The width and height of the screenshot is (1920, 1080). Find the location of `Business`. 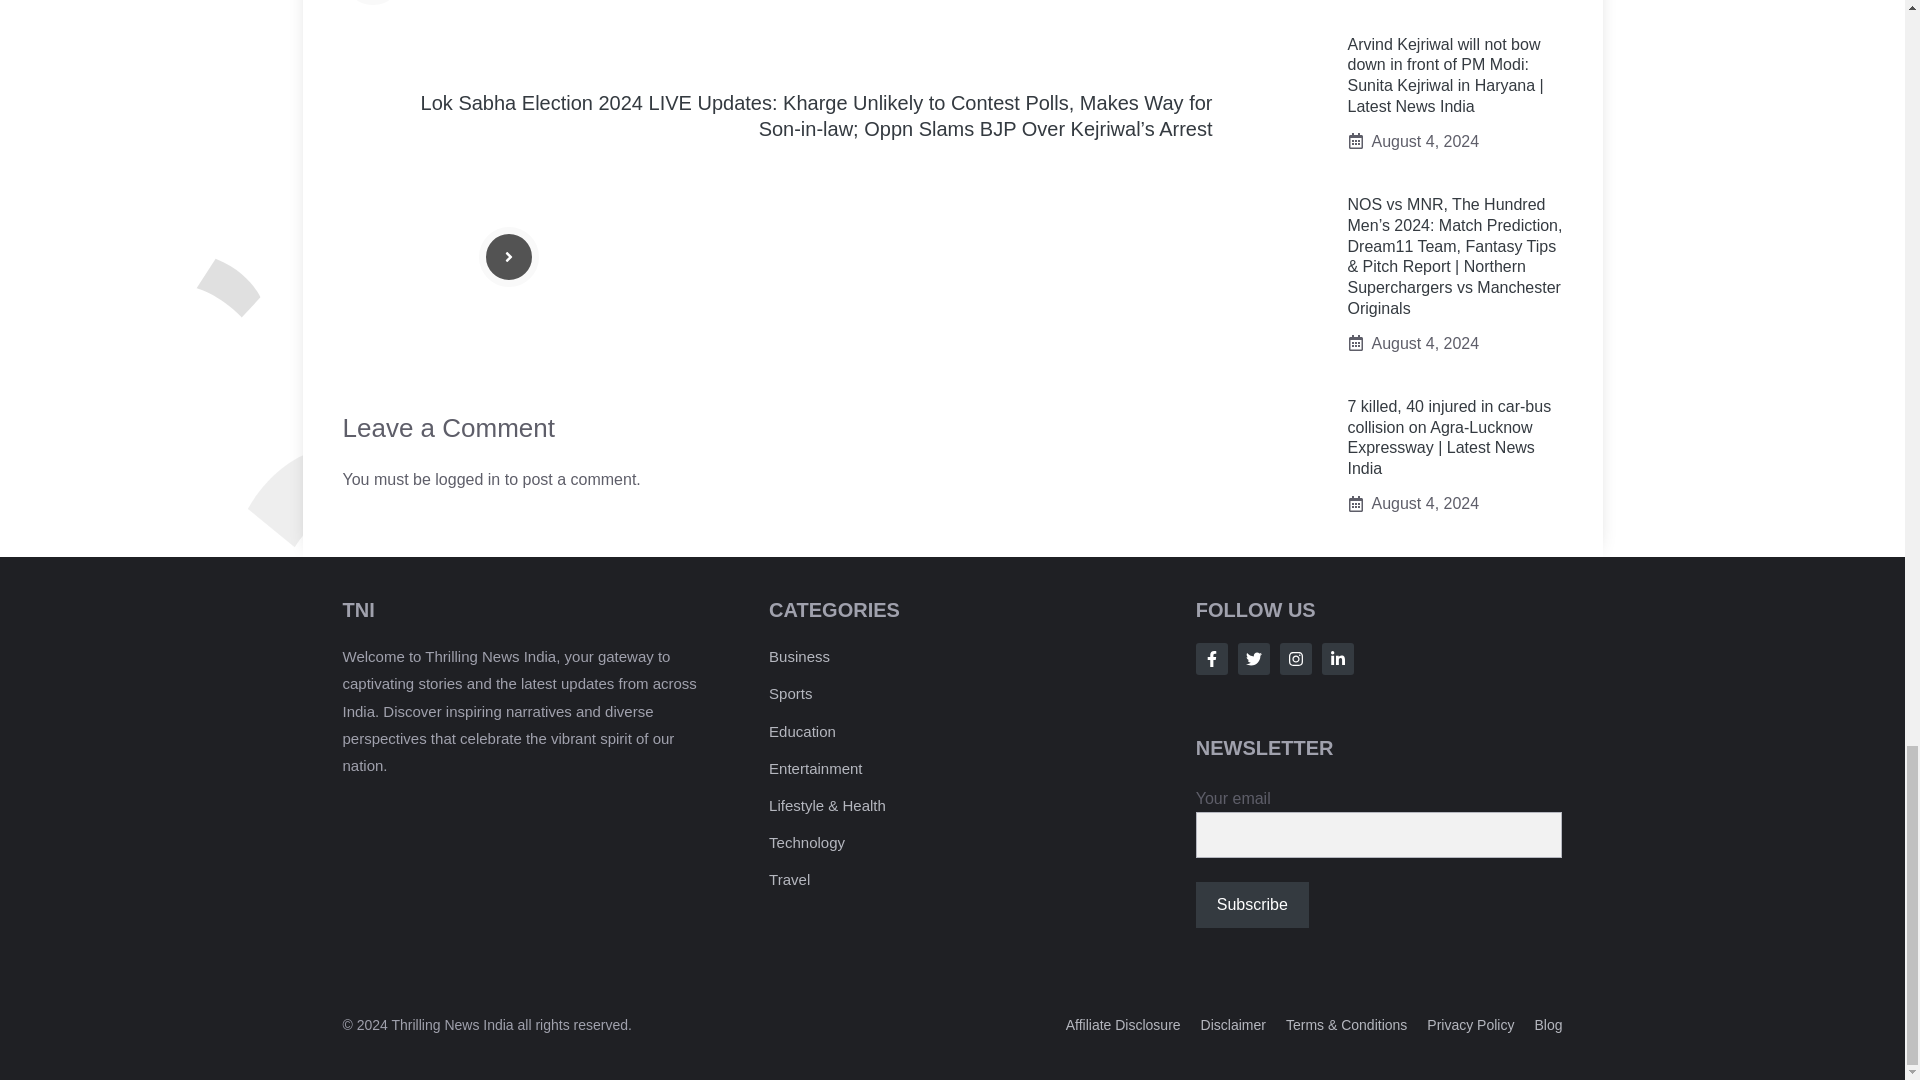

Business is located at coordinates (799, 656).